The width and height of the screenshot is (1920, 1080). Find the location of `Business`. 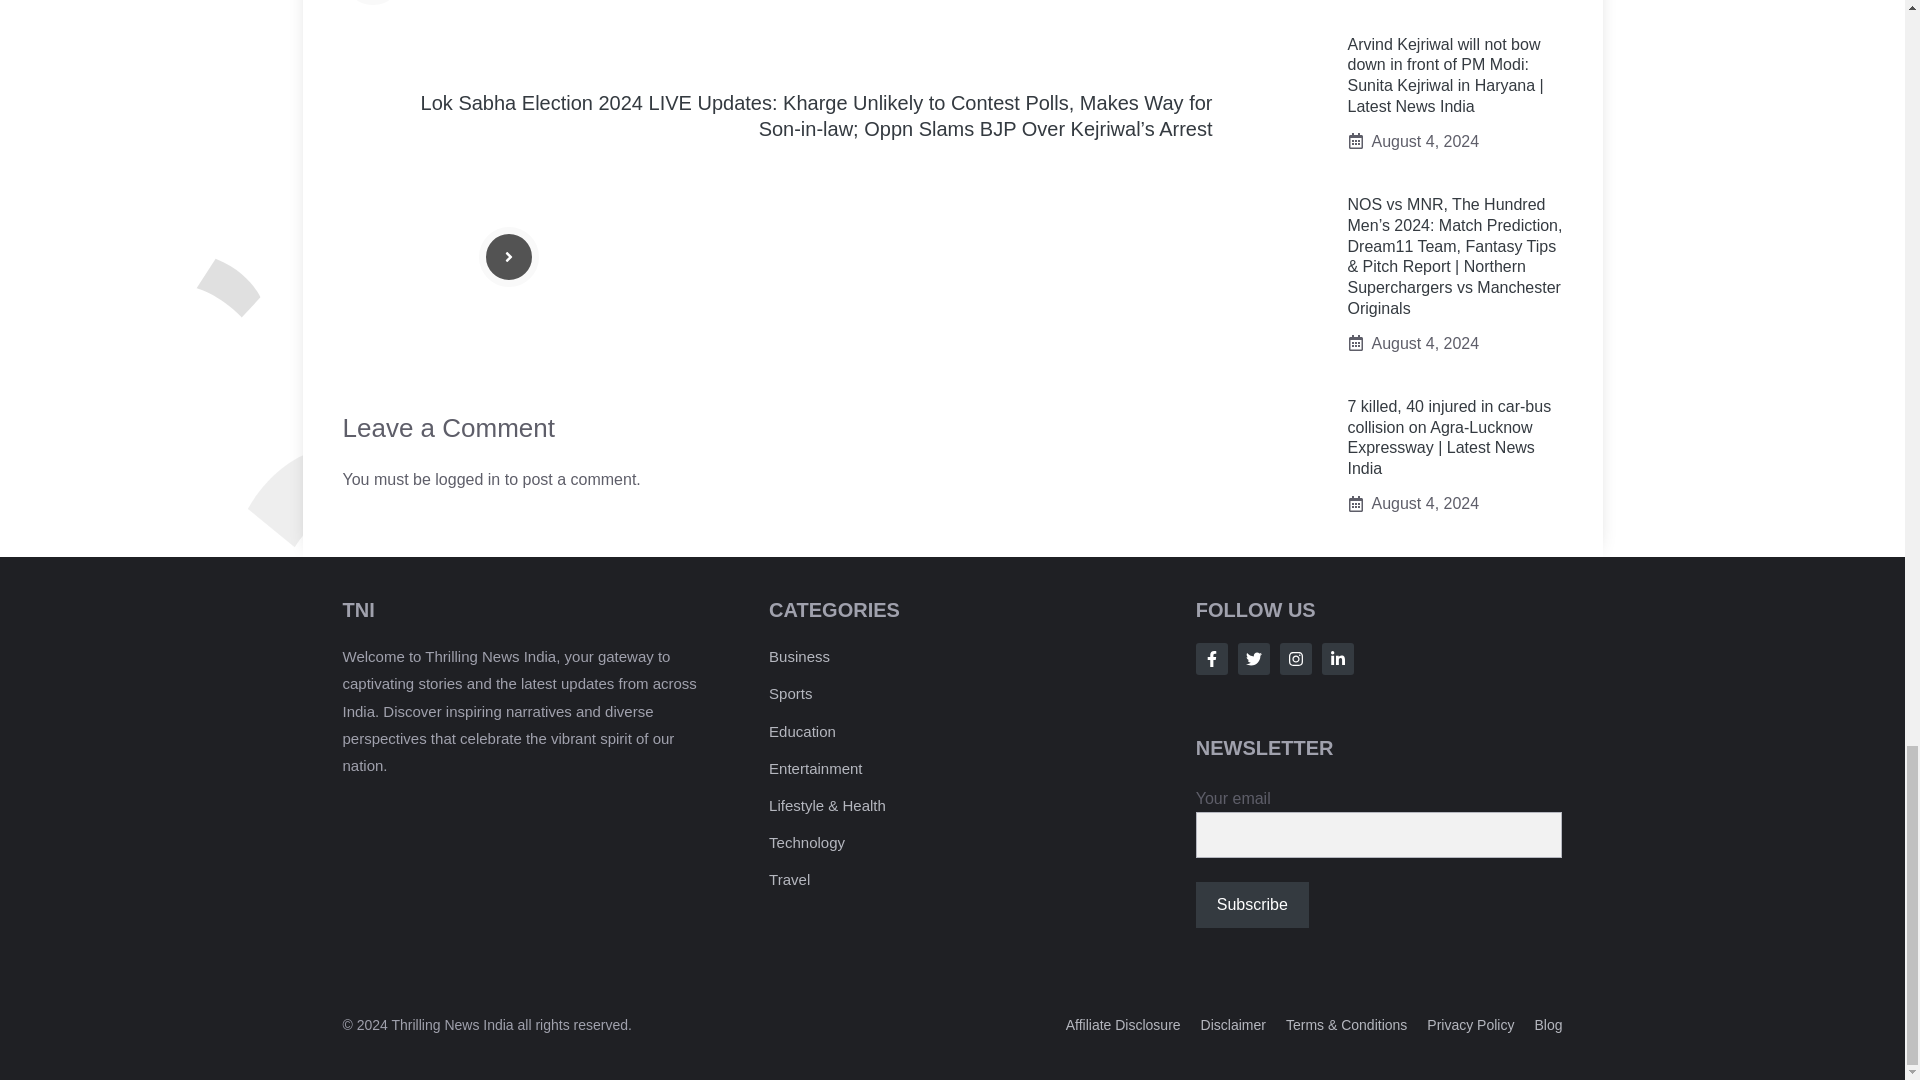

Business is located at coordinates (799, 656).